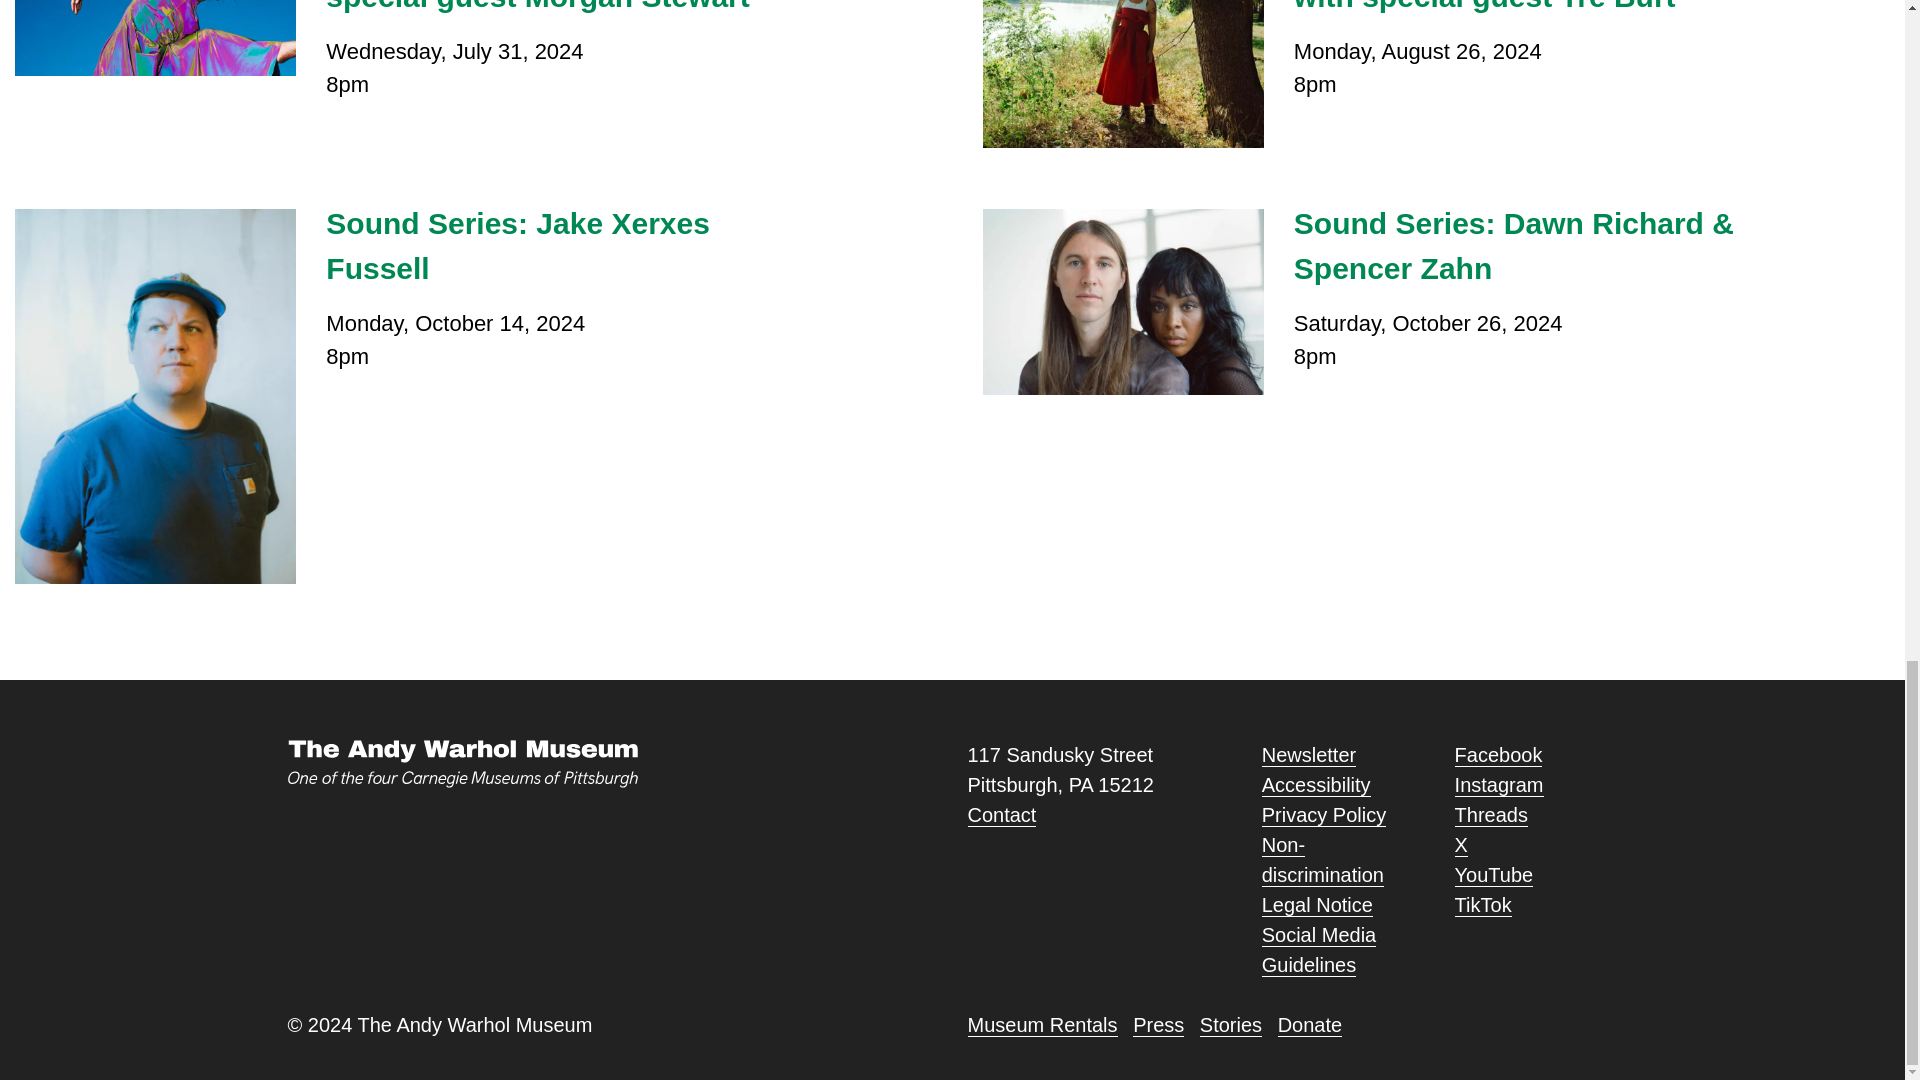 This screenshot has height=1080, width=1920. Describe the element at coordinates (550, 10) in the screenshot. I see `Sound Series: Hatis Noit with special guest Morgan Stewart` at that location.